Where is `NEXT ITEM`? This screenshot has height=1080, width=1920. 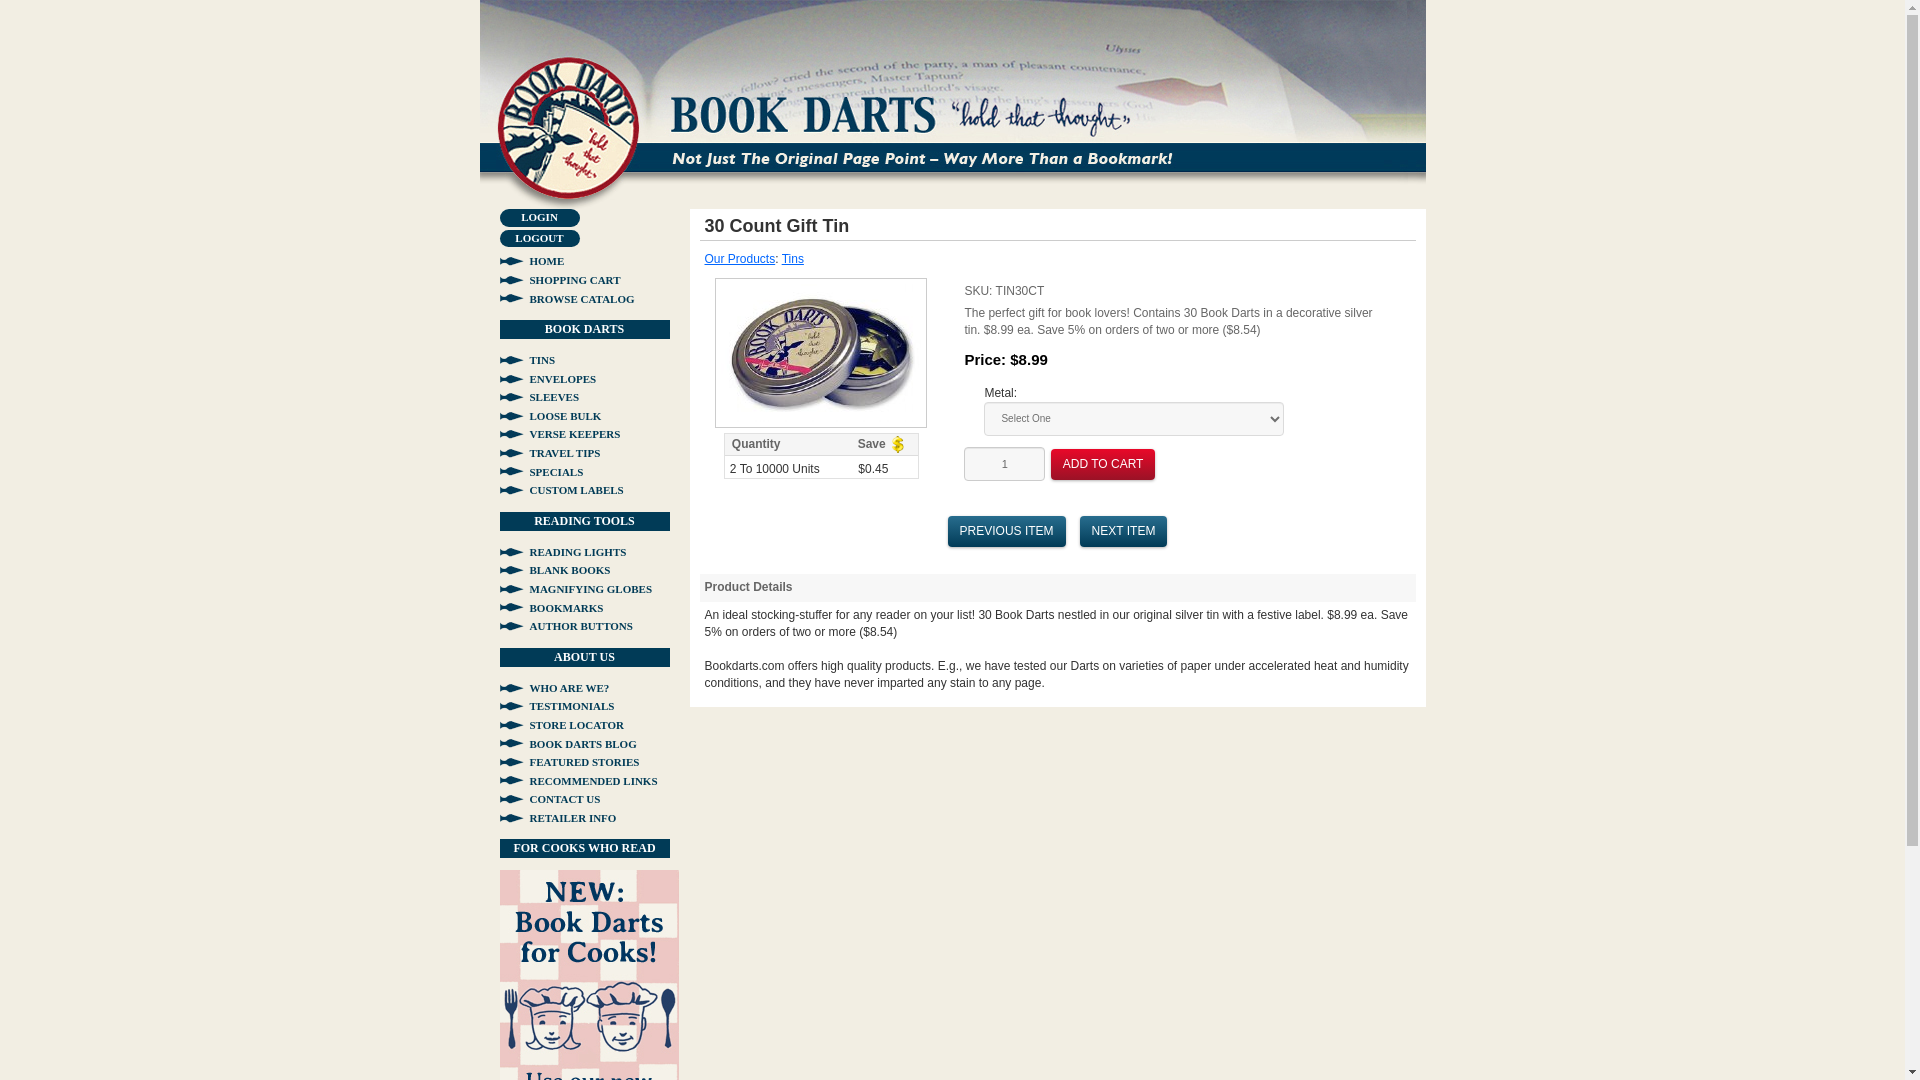 NEXT ITEM is located at coordinates (1123, 531).